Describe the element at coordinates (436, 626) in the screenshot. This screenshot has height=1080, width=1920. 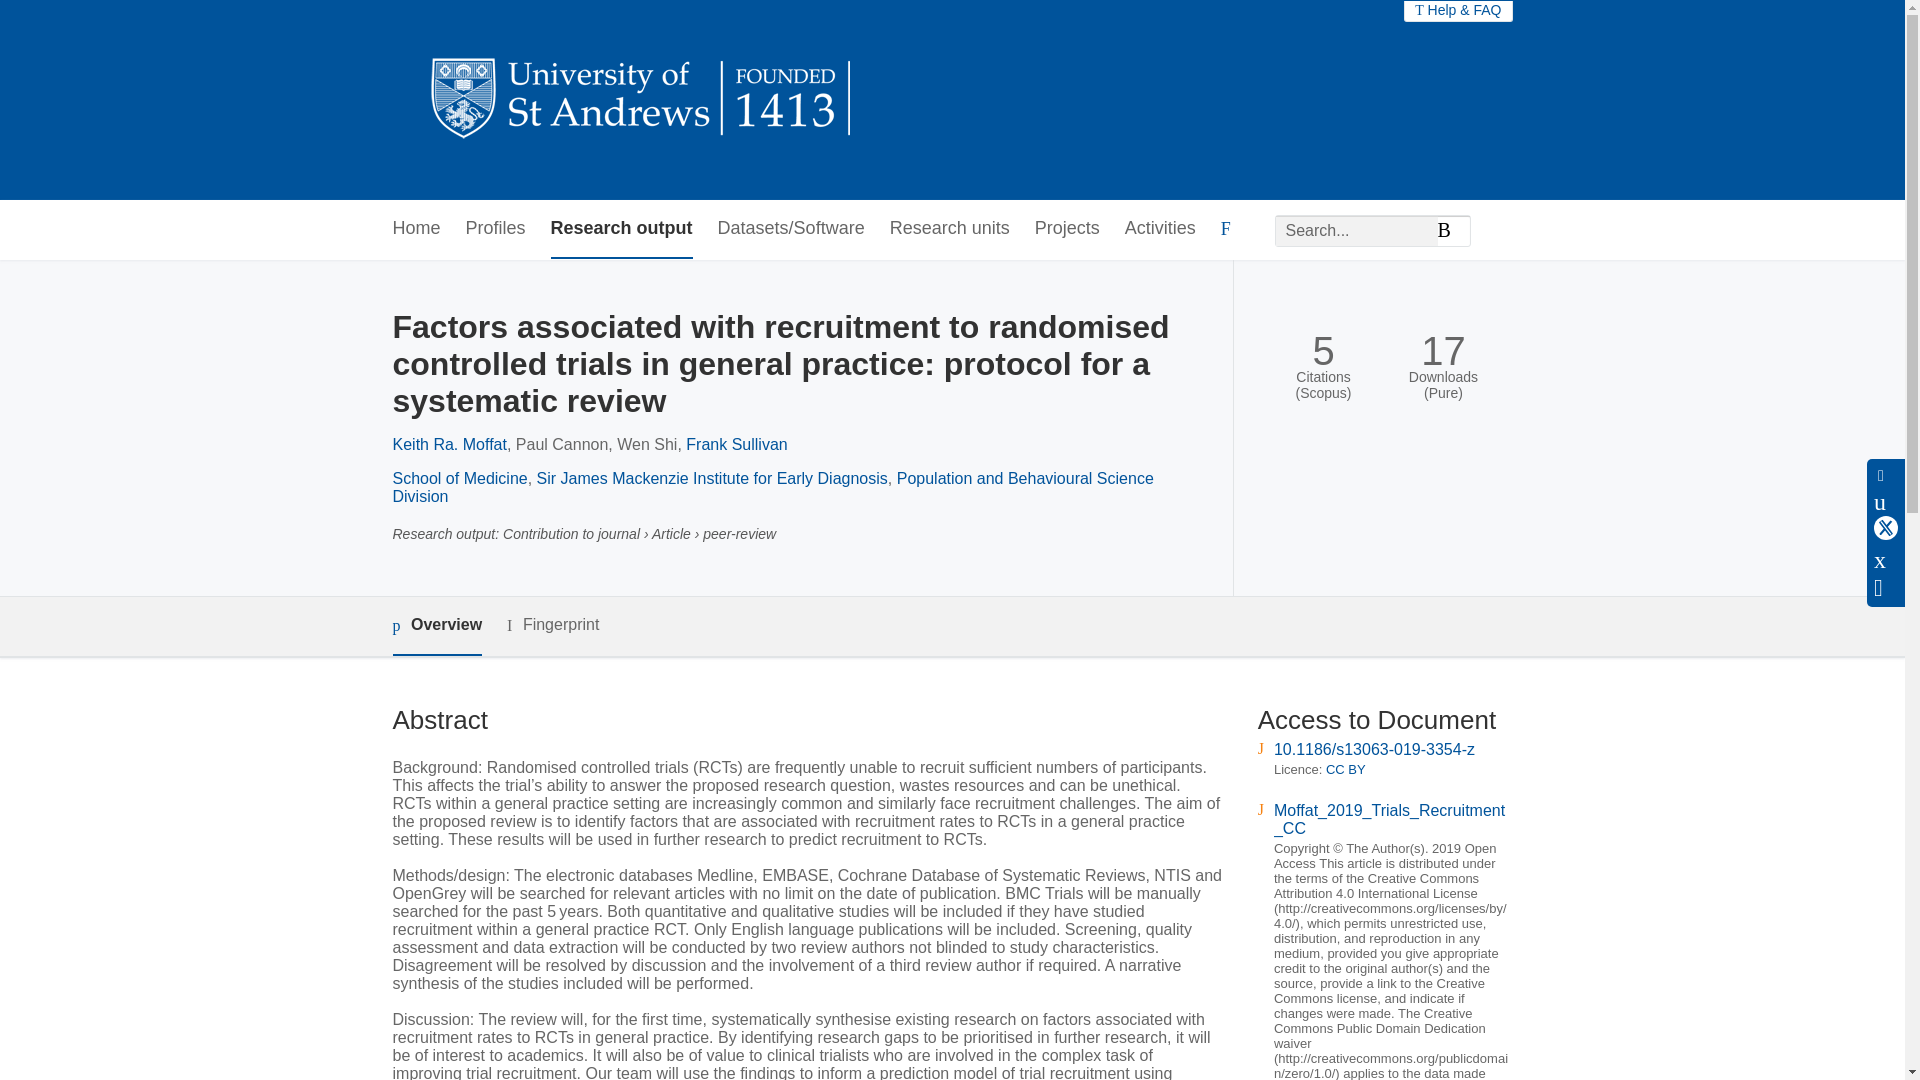
I see `Overview` at that location.